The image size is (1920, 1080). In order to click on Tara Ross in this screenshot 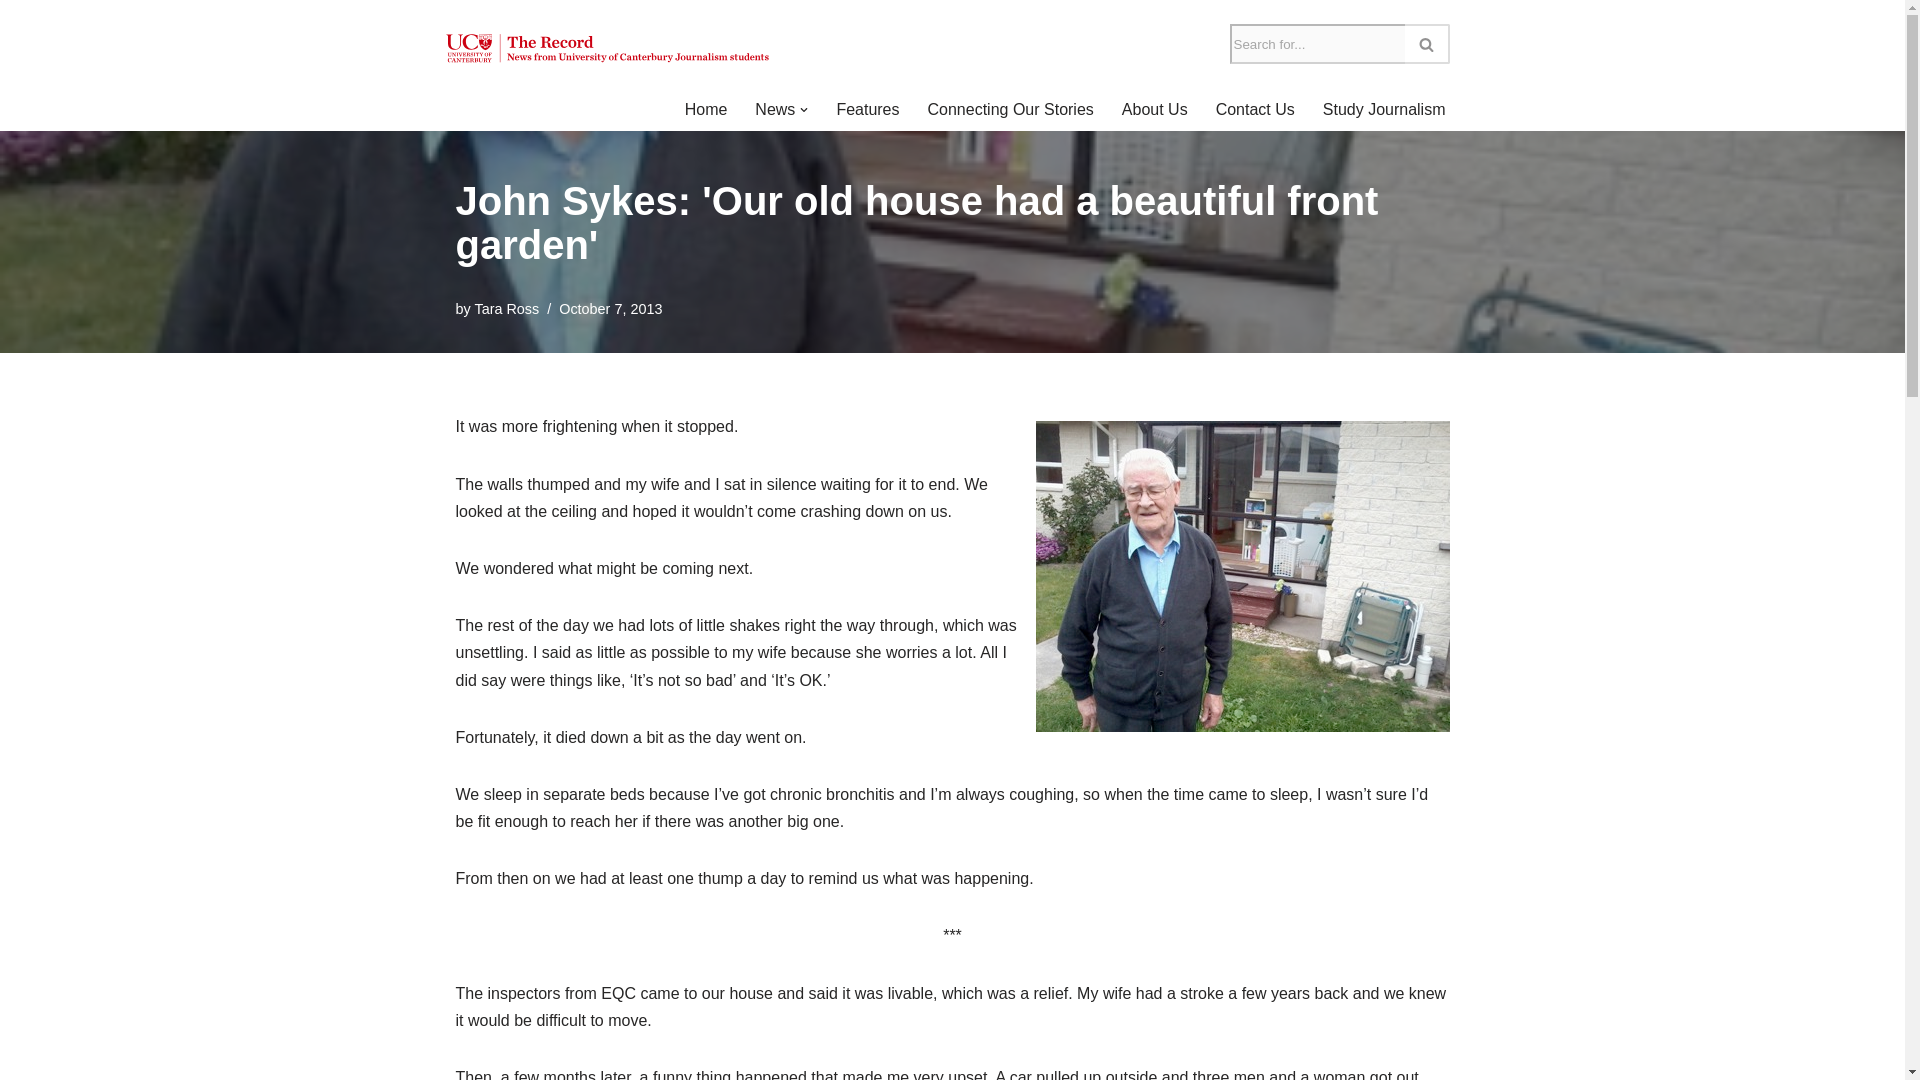, I will do `click(506, 309)`.